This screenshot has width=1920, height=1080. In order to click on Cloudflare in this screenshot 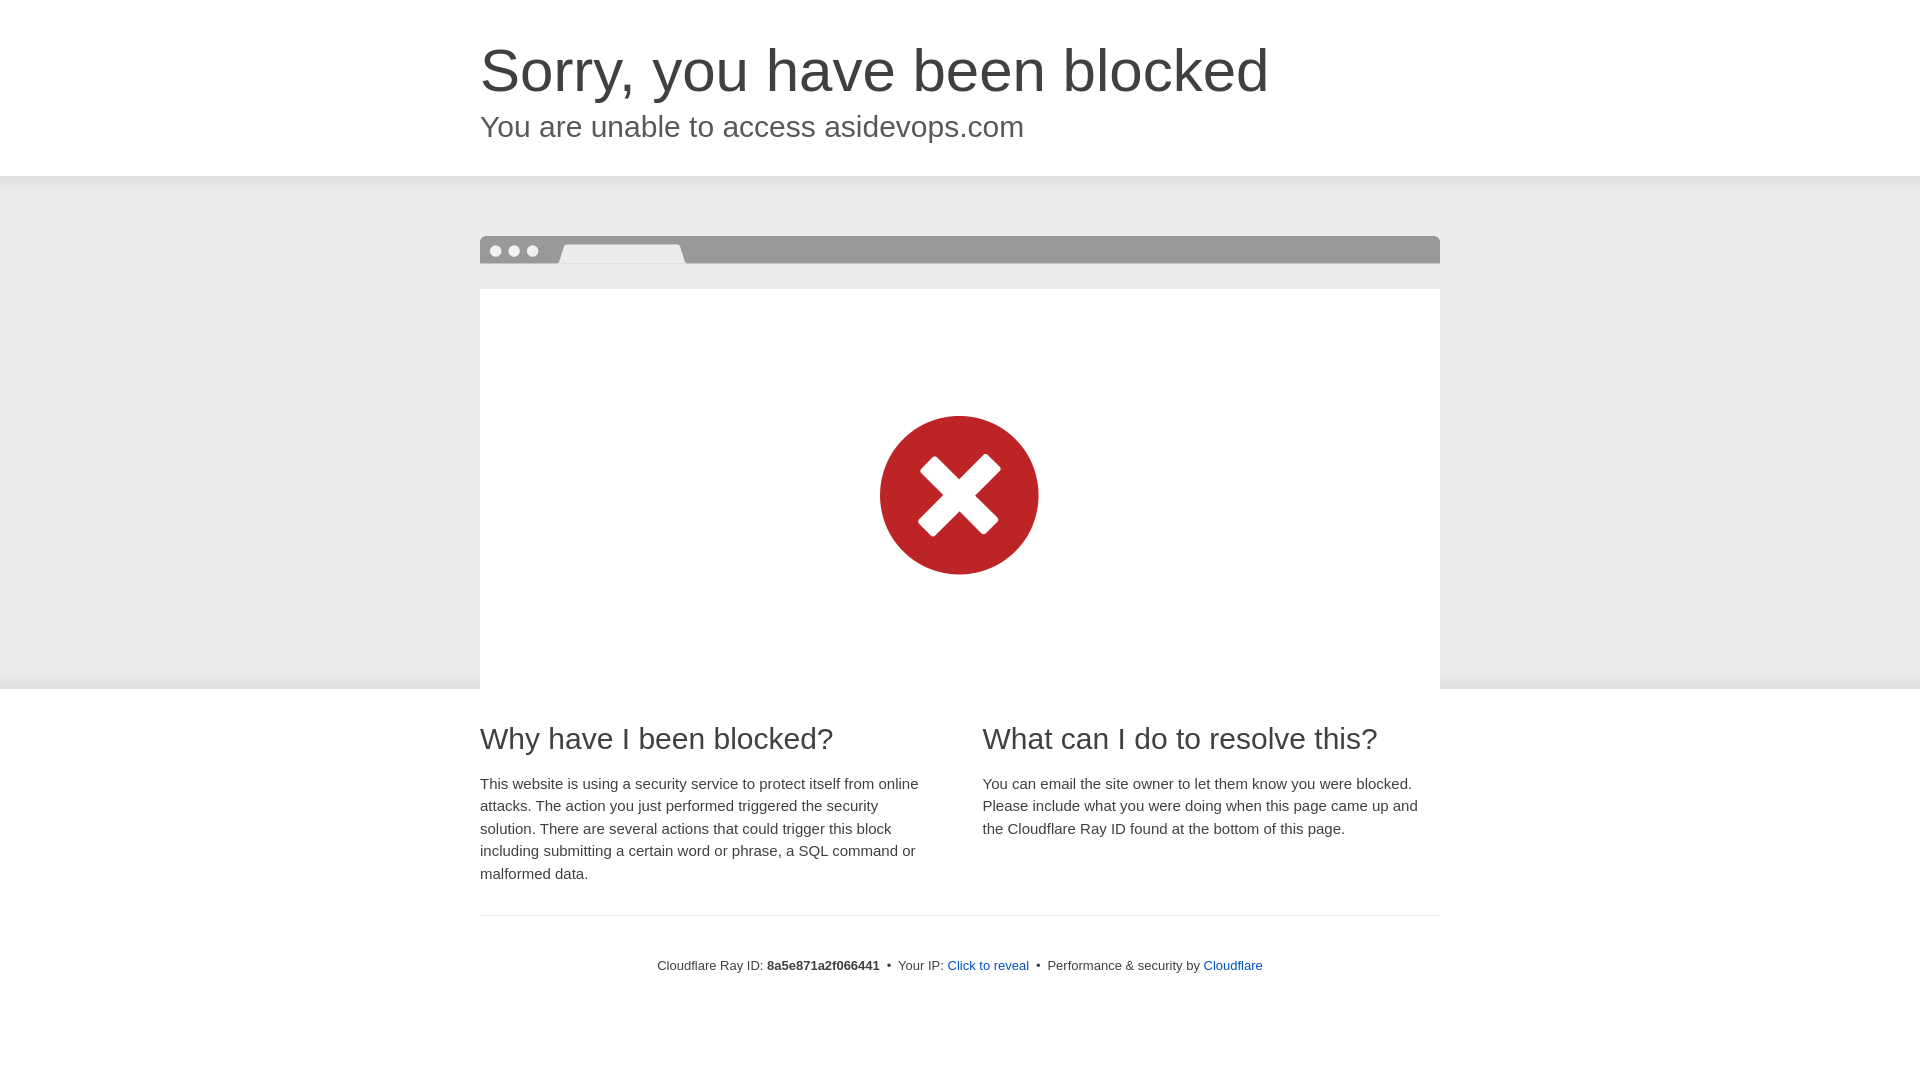, I will do `click(1233, 965)`.